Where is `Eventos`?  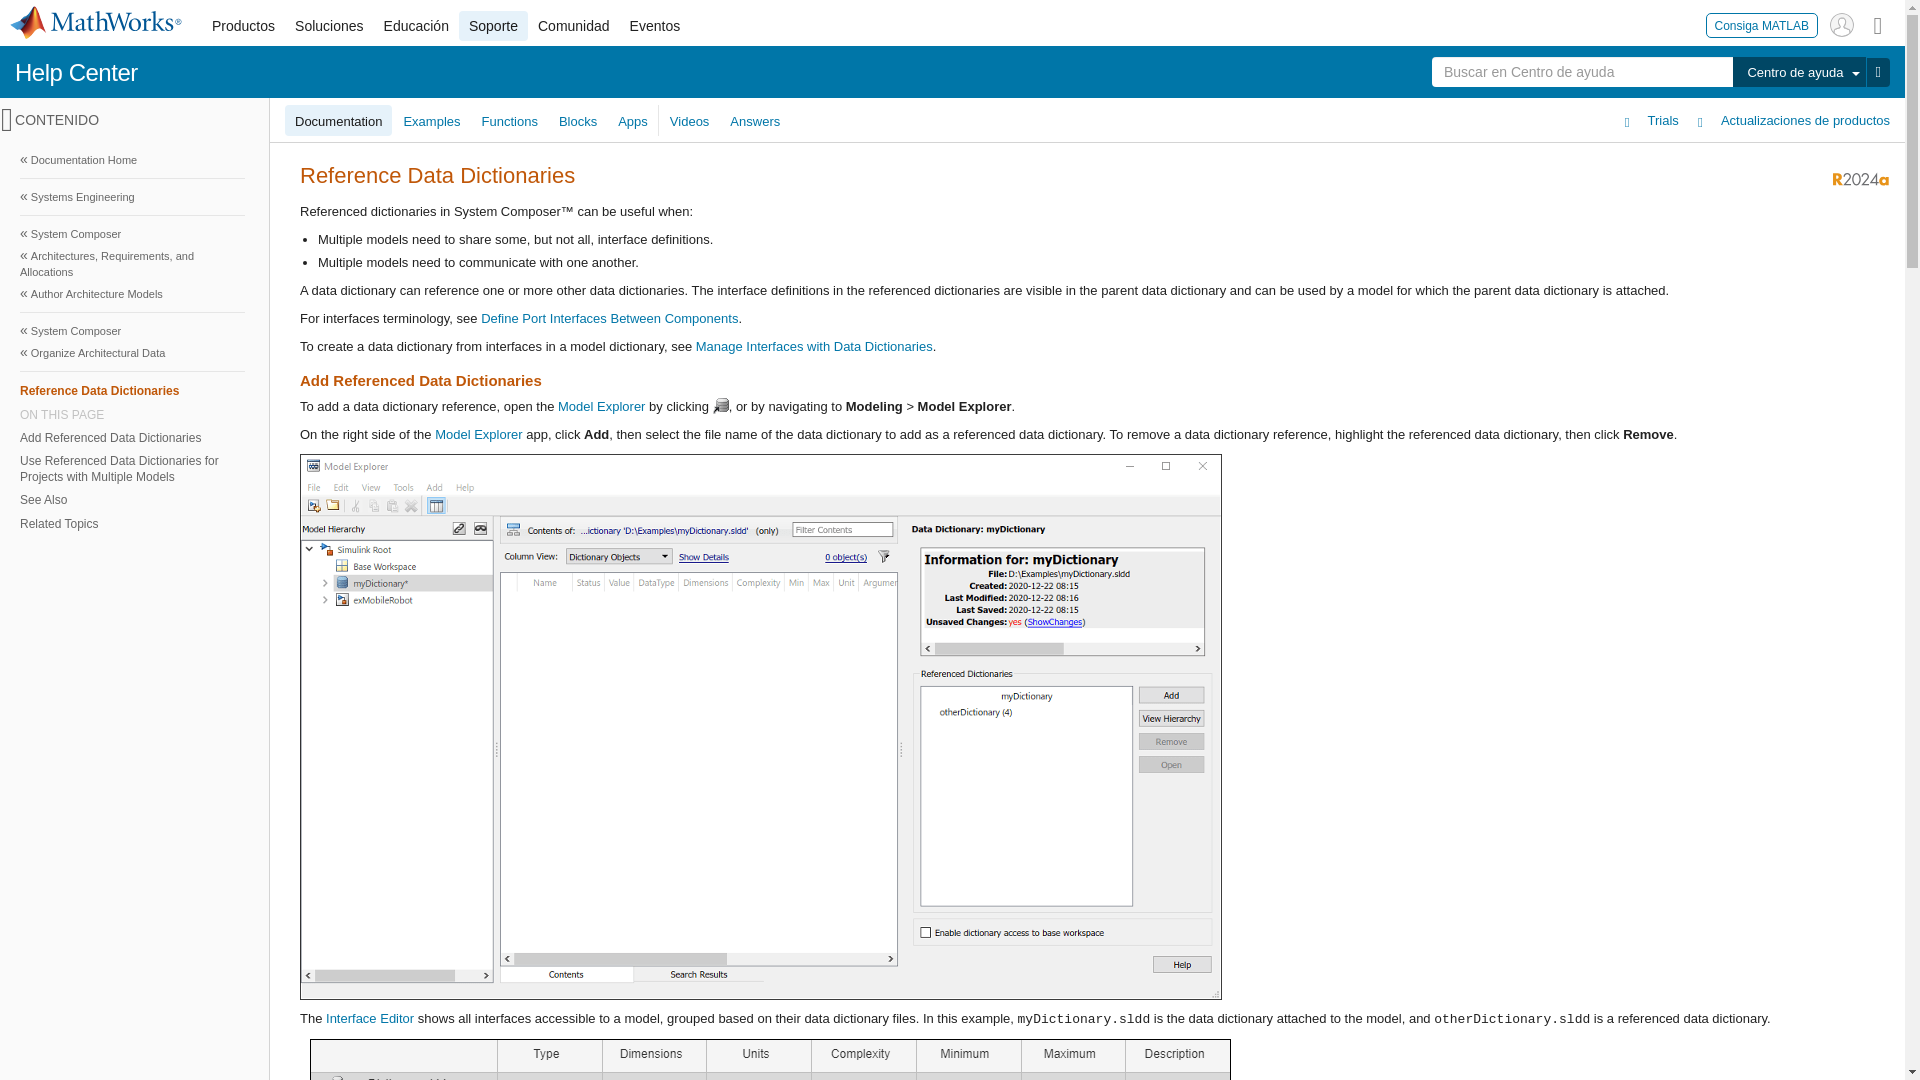
Eventos is located at coordinates (656, 26).